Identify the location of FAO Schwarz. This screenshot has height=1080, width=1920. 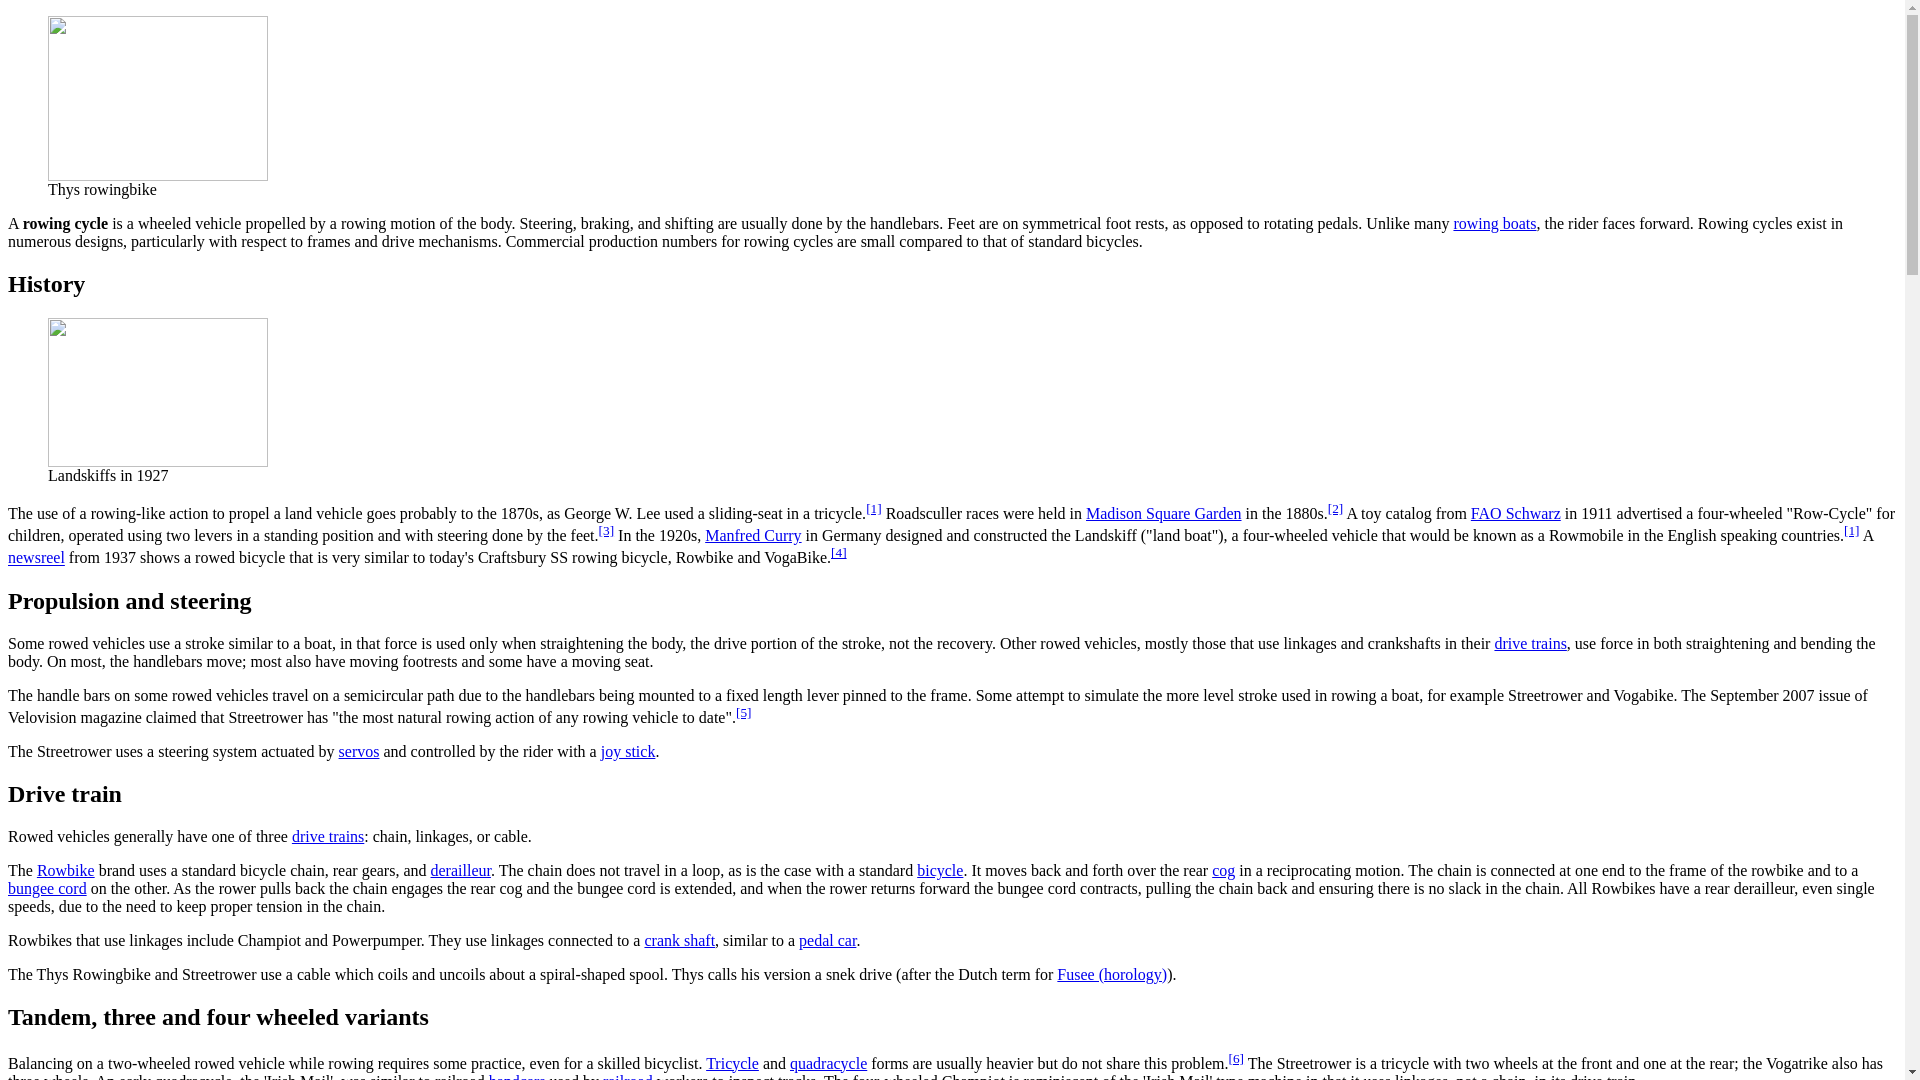
(1515, 513).